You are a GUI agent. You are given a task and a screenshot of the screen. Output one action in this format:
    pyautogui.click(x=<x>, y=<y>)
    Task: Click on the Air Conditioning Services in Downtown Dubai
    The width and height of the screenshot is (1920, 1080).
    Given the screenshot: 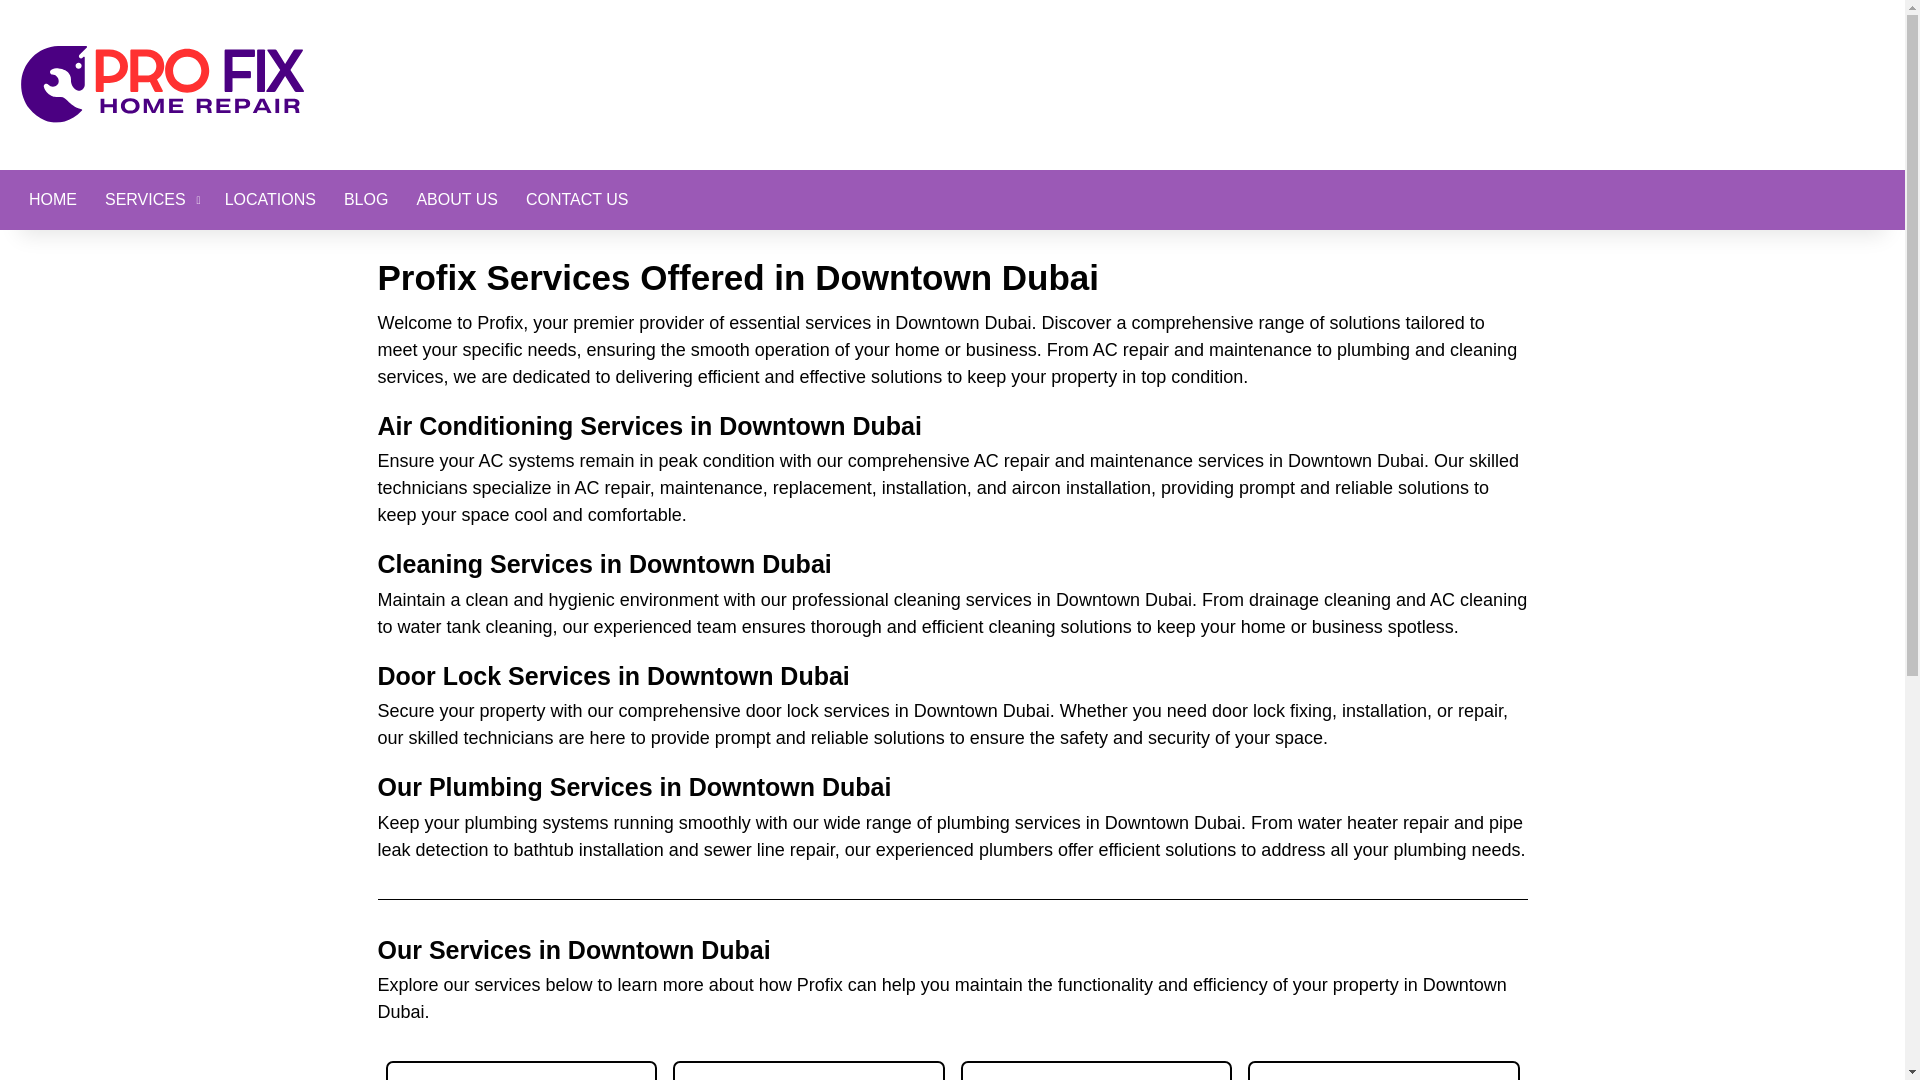 What is the action you would take?
    pyautogui.click(x=650, y=425)
    